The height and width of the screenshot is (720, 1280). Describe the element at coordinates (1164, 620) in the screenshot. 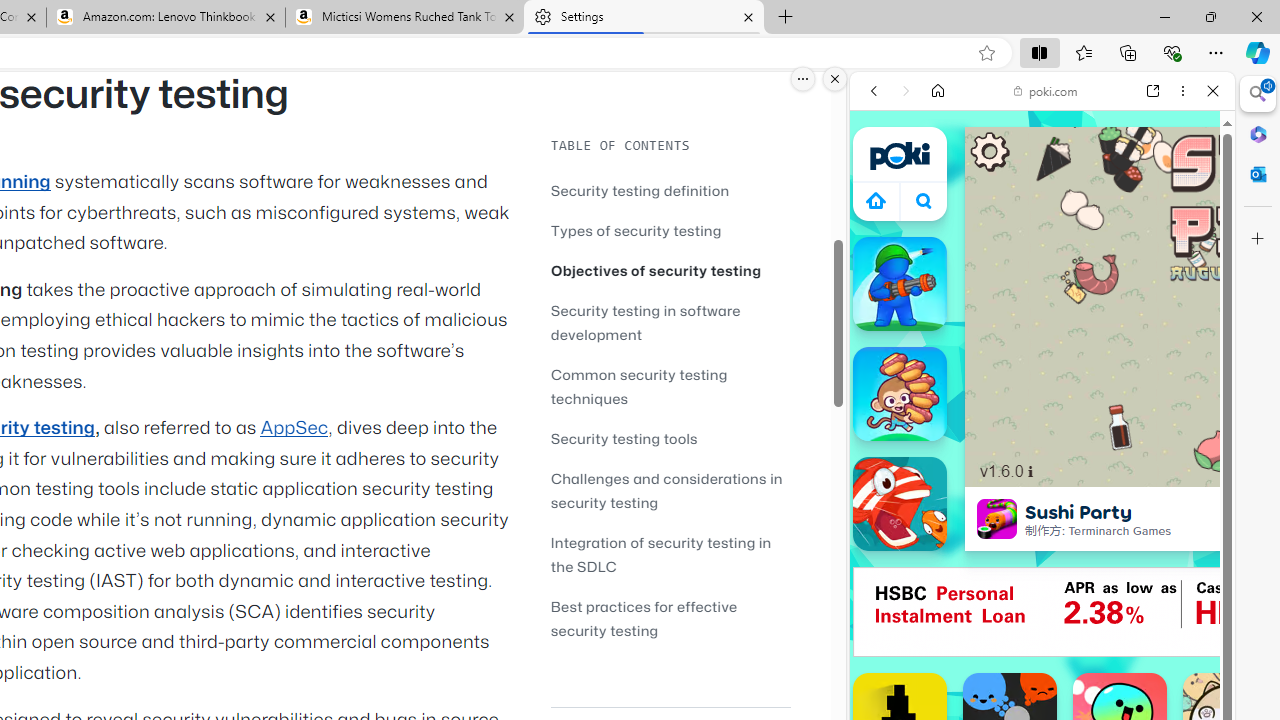

I see `Show More Io Games` at that location.